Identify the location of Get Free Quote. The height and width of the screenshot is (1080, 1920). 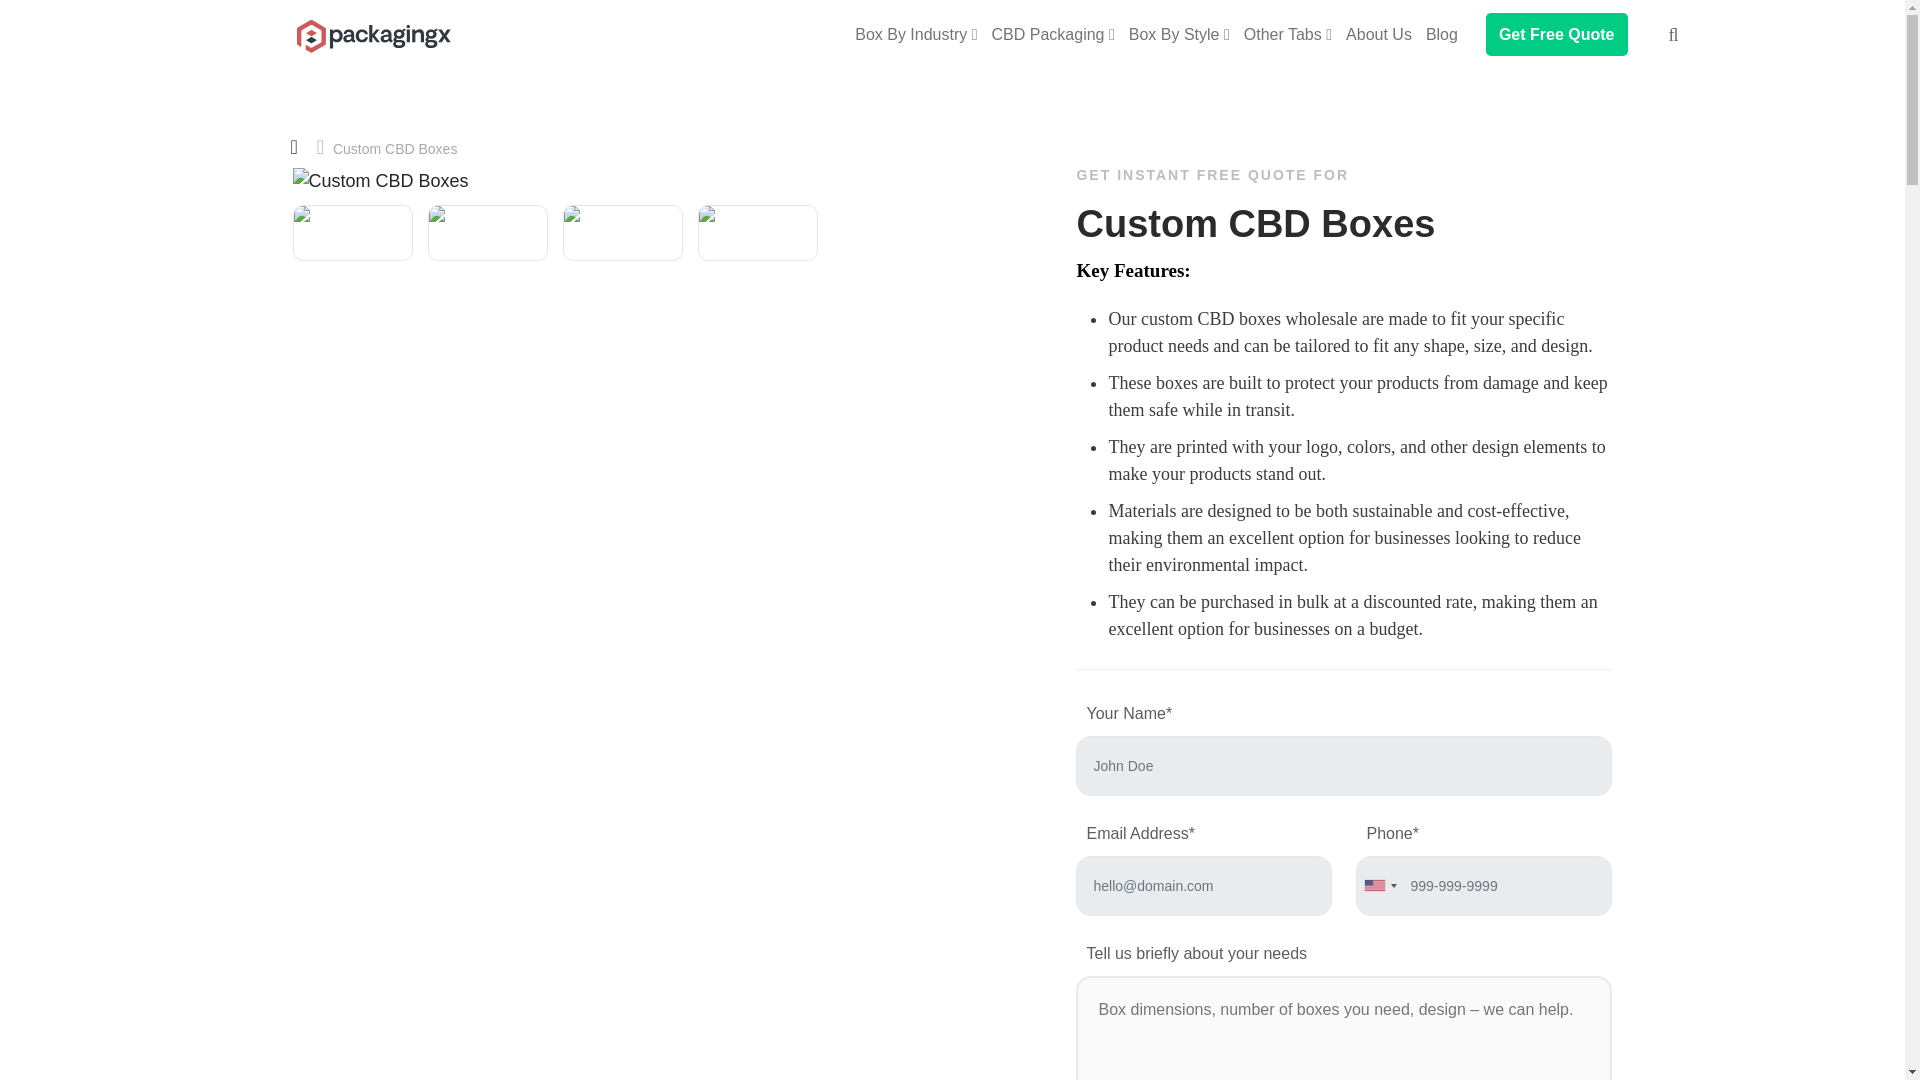
(1557, 34).